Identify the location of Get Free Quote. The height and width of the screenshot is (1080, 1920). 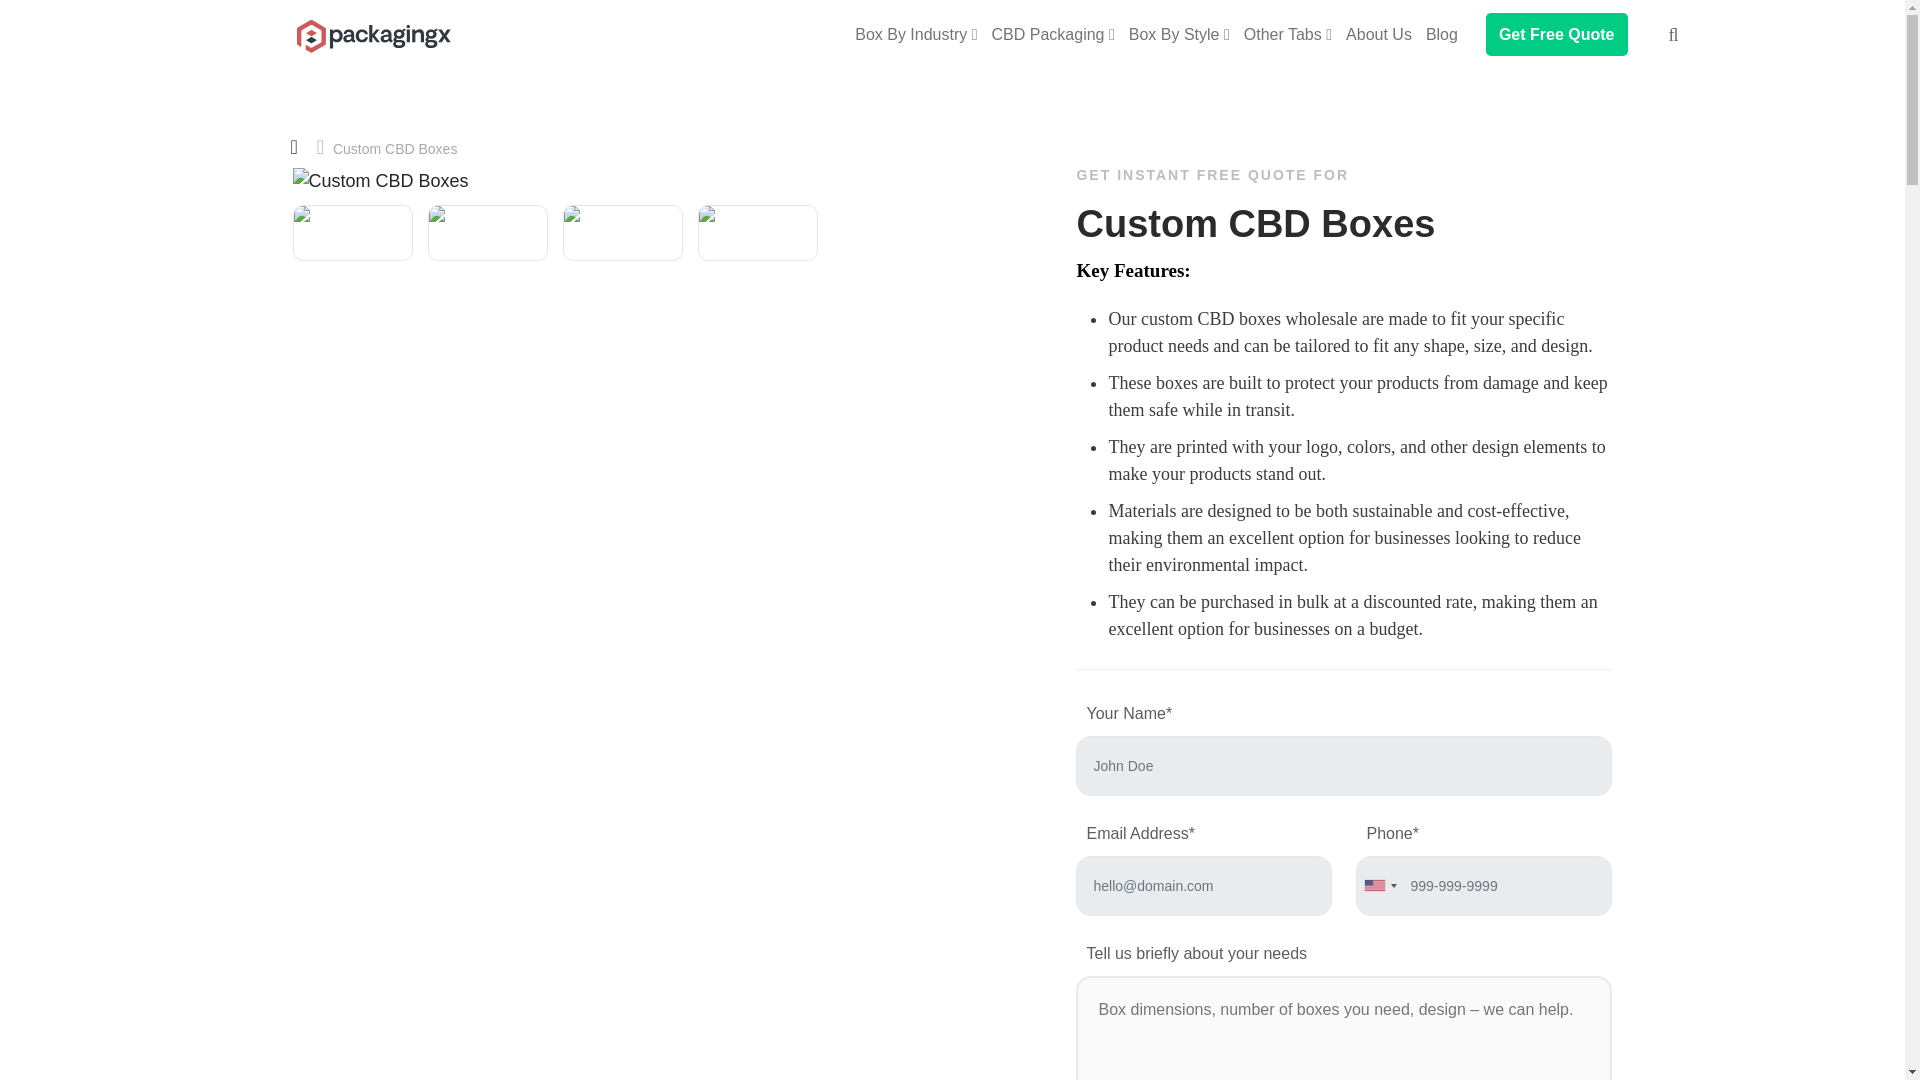
(1557, 34).